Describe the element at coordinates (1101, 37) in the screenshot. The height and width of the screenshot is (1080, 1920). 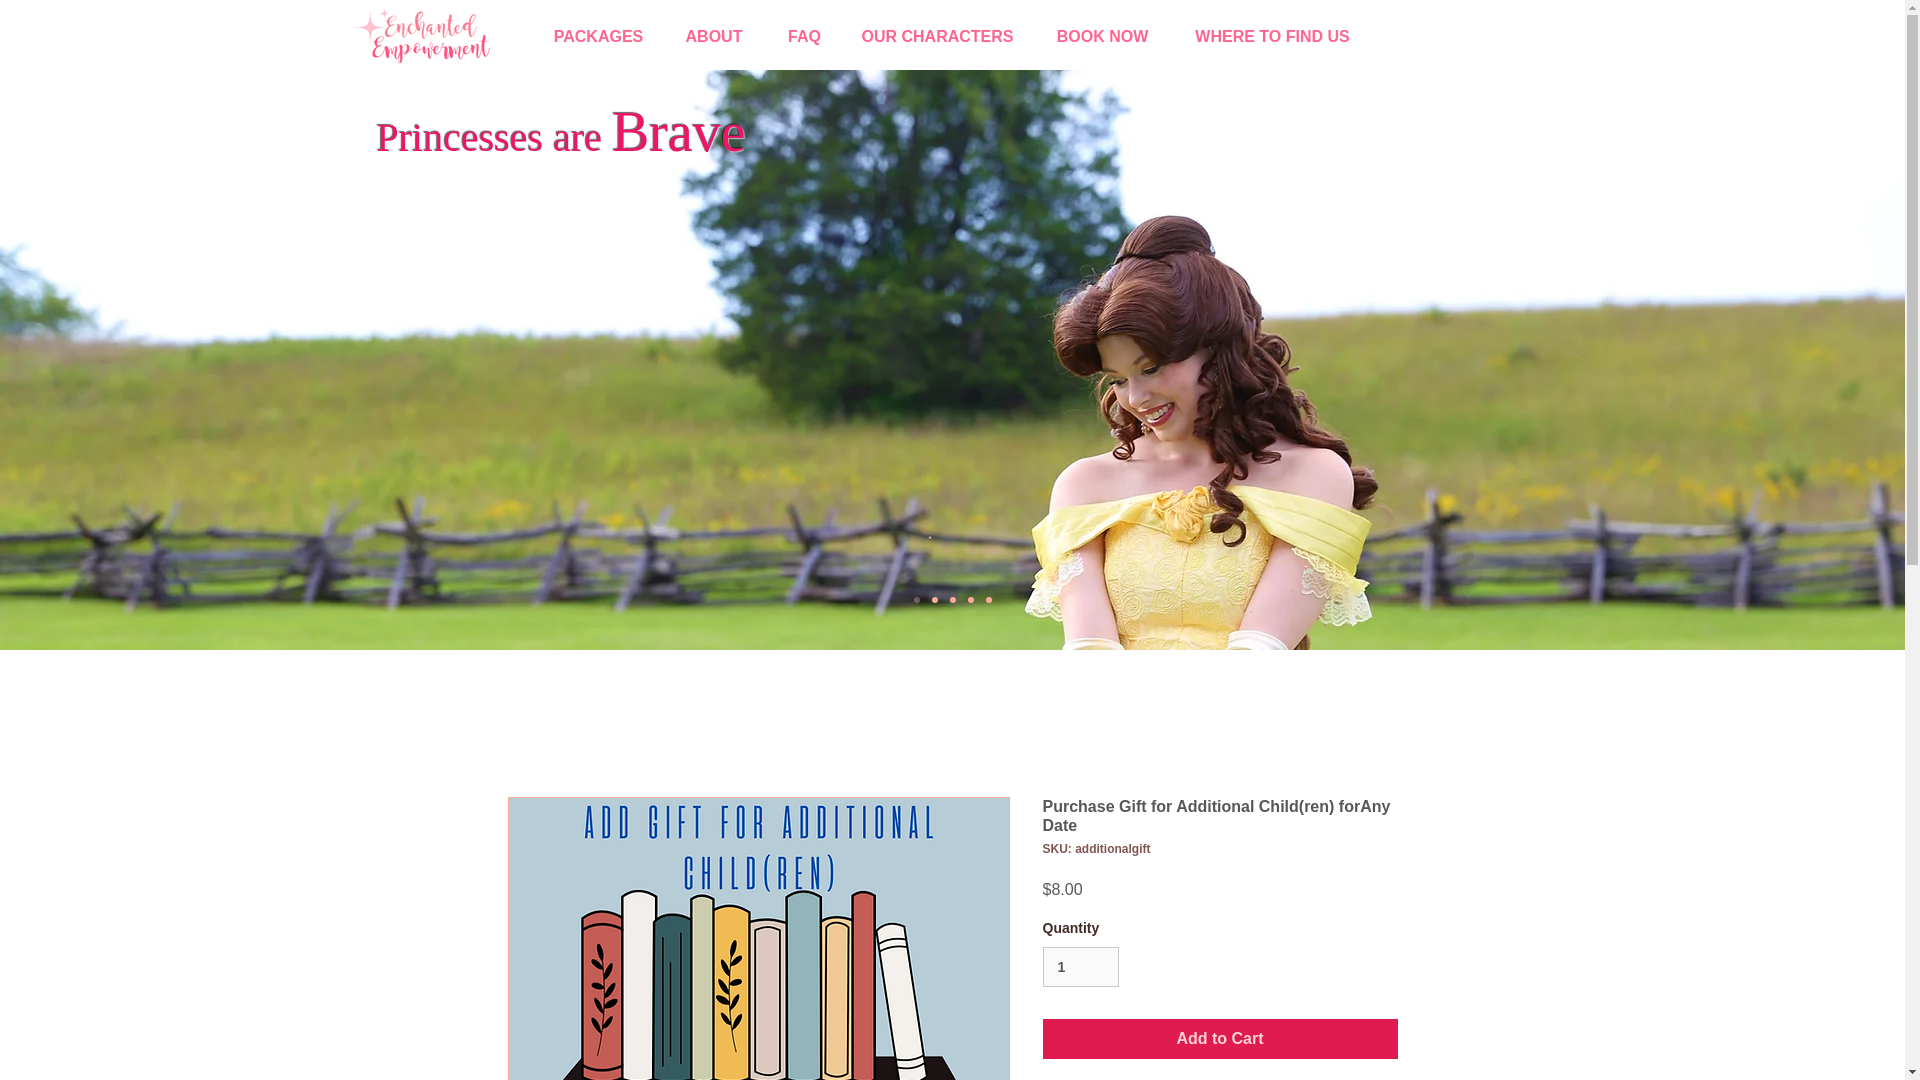
I see `BOOK NOW` at that location.